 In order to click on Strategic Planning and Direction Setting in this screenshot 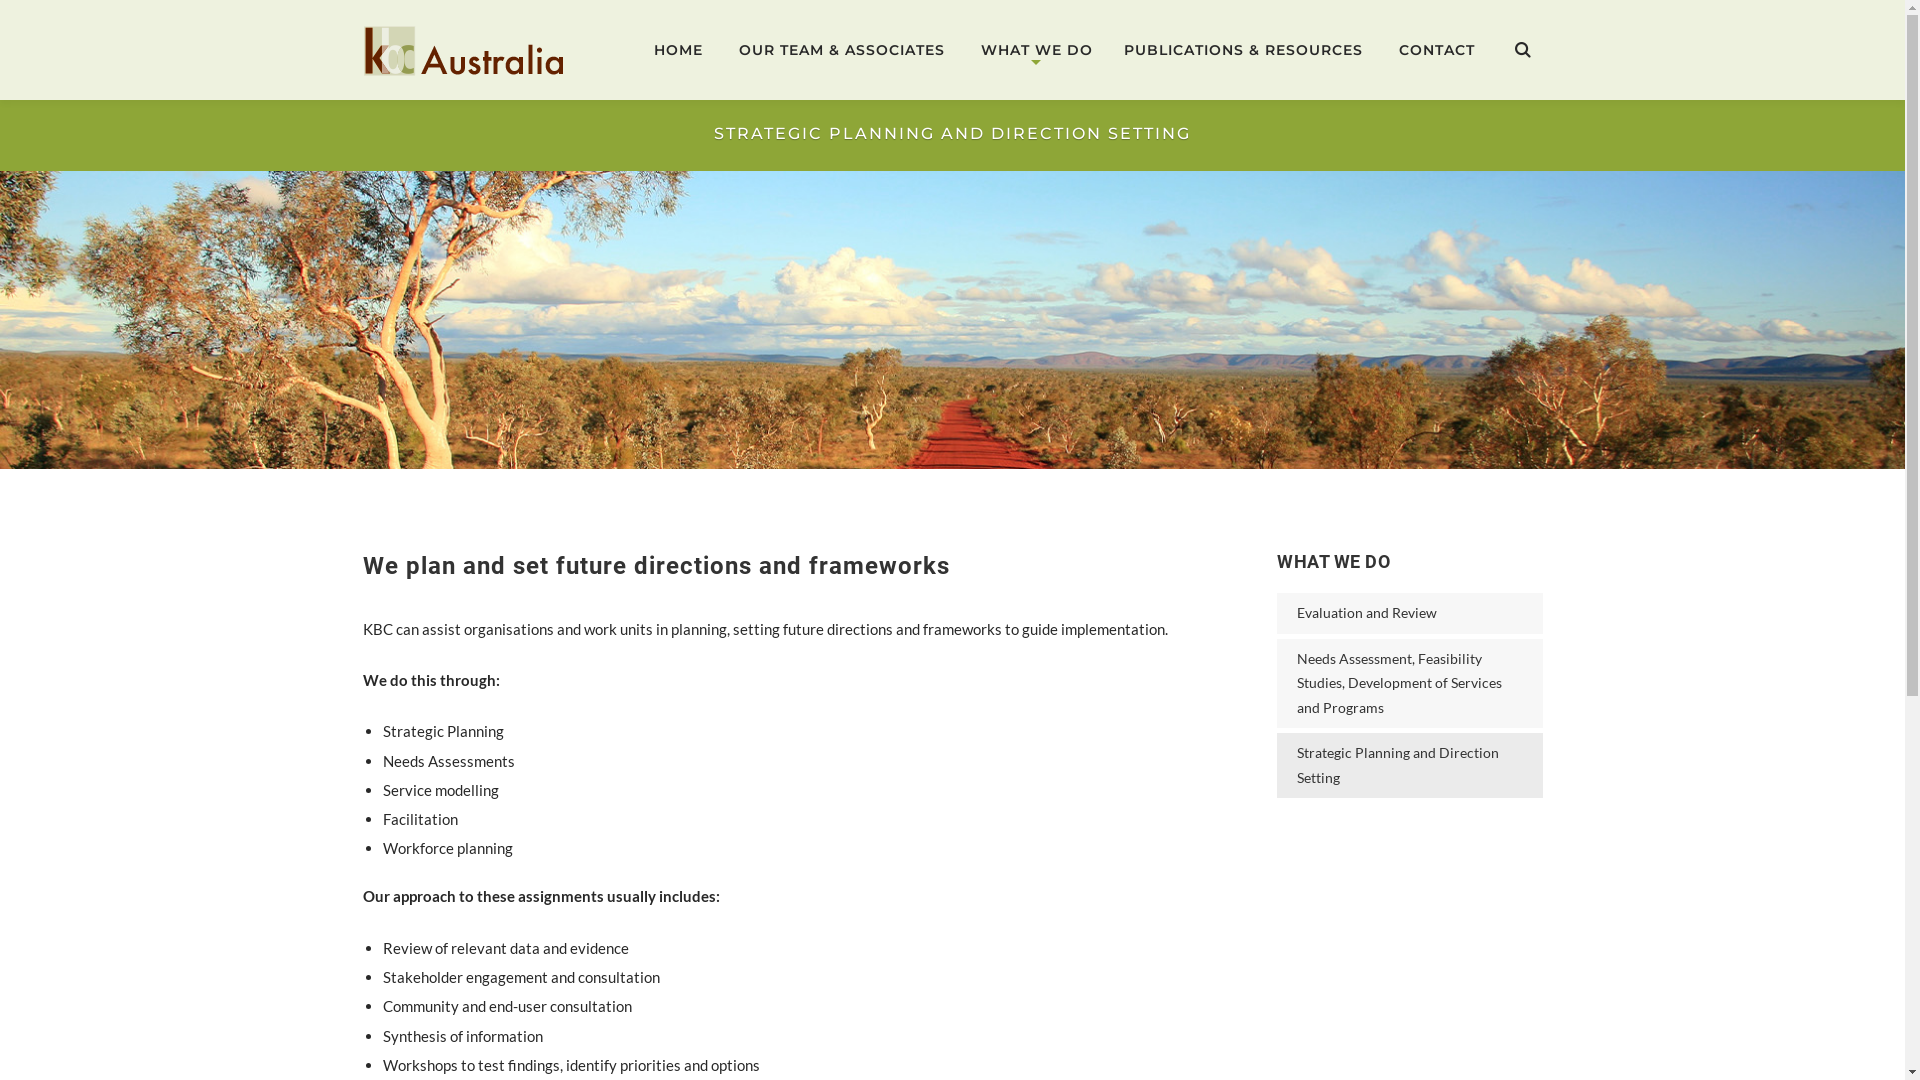, I will do `click(1410, 766)`.